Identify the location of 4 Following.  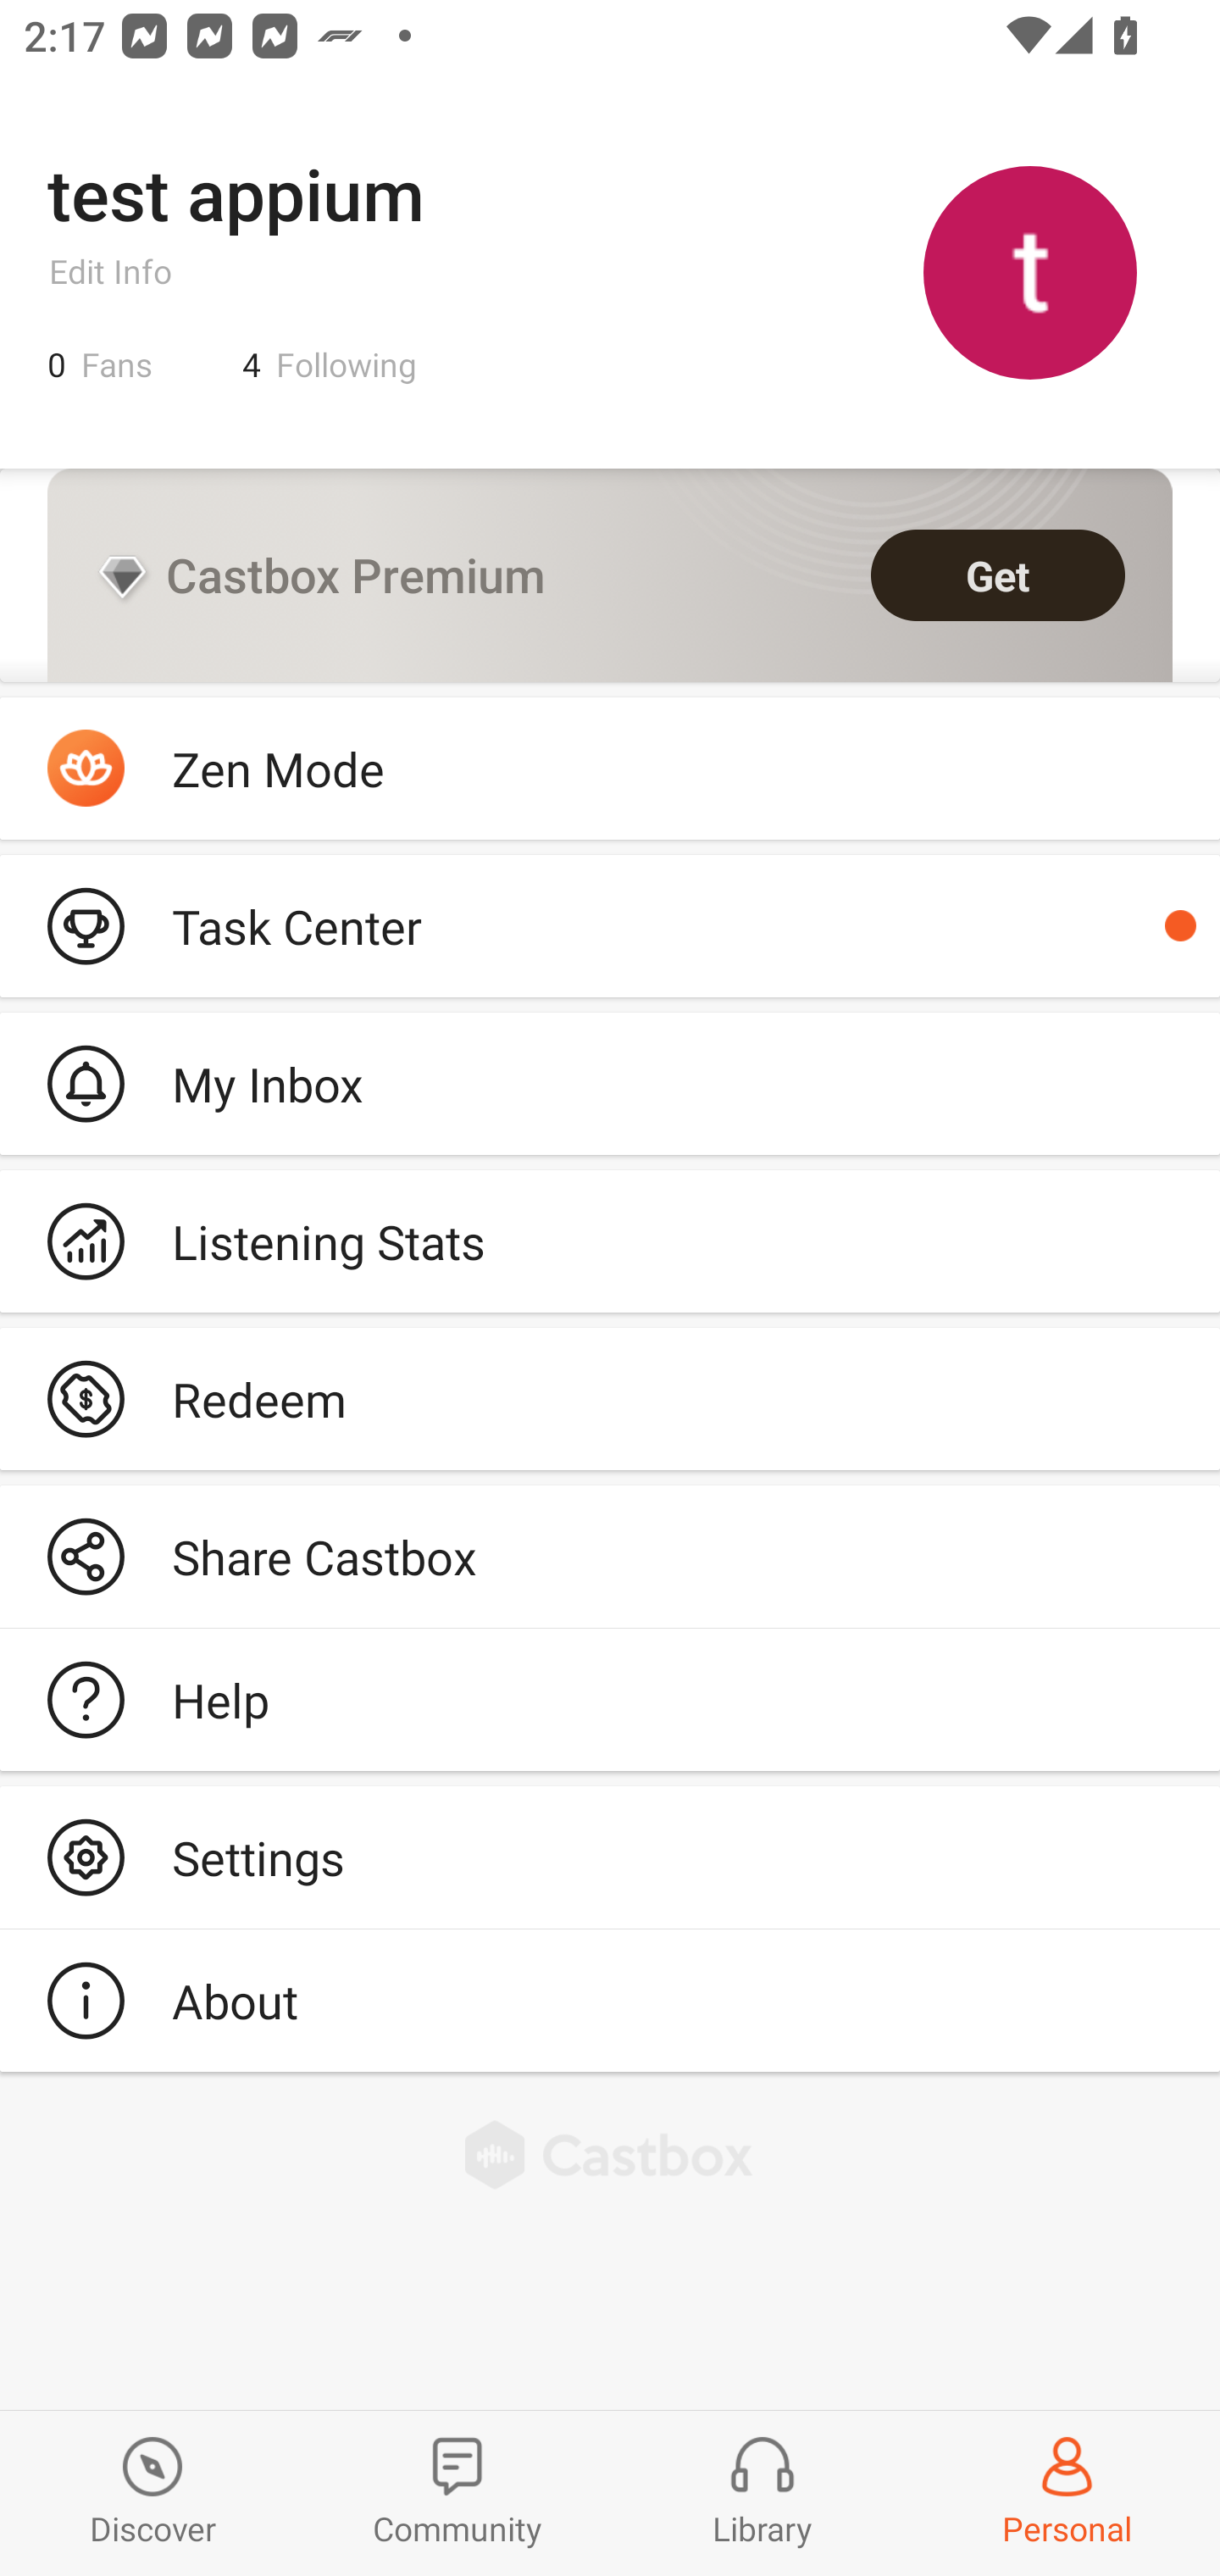
(330, 364).